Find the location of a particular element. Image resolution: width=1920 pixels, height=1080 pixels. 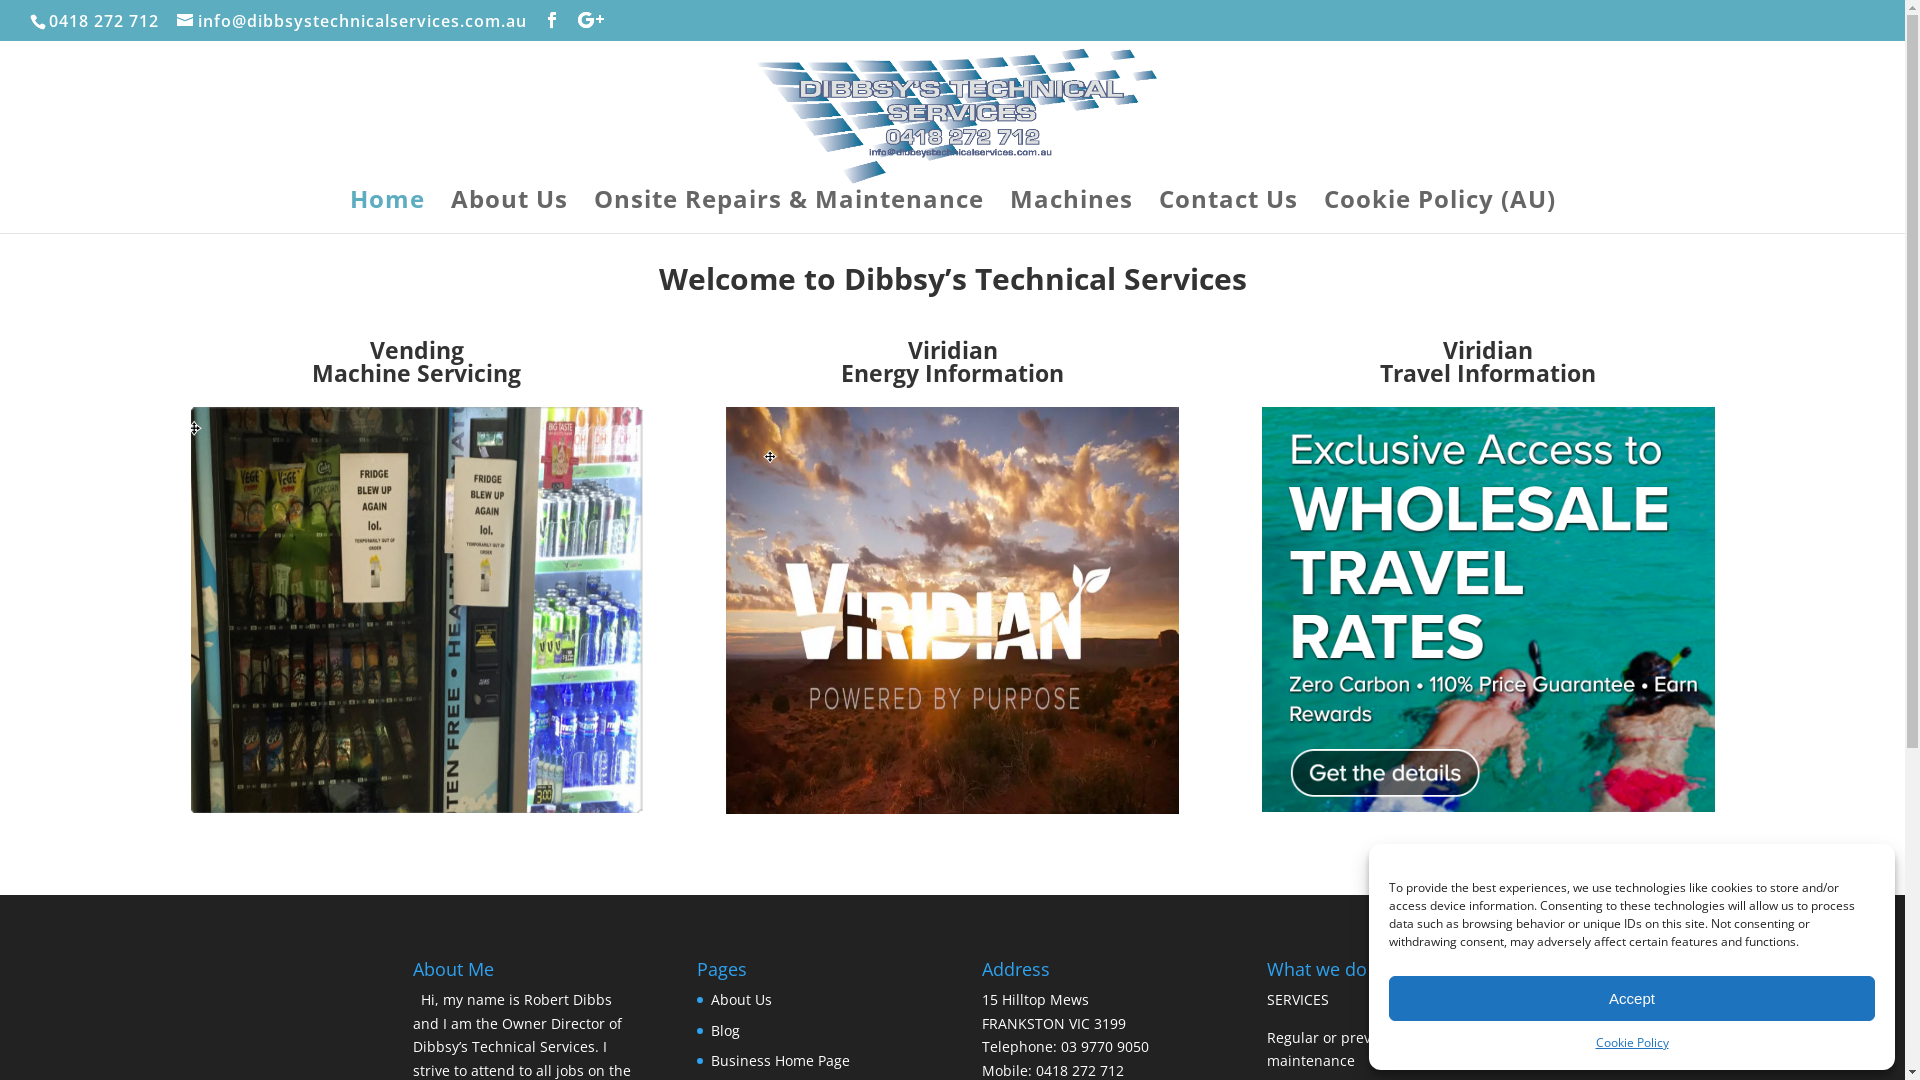

03 9770 9050 is located at coordinates (1105, 1046).